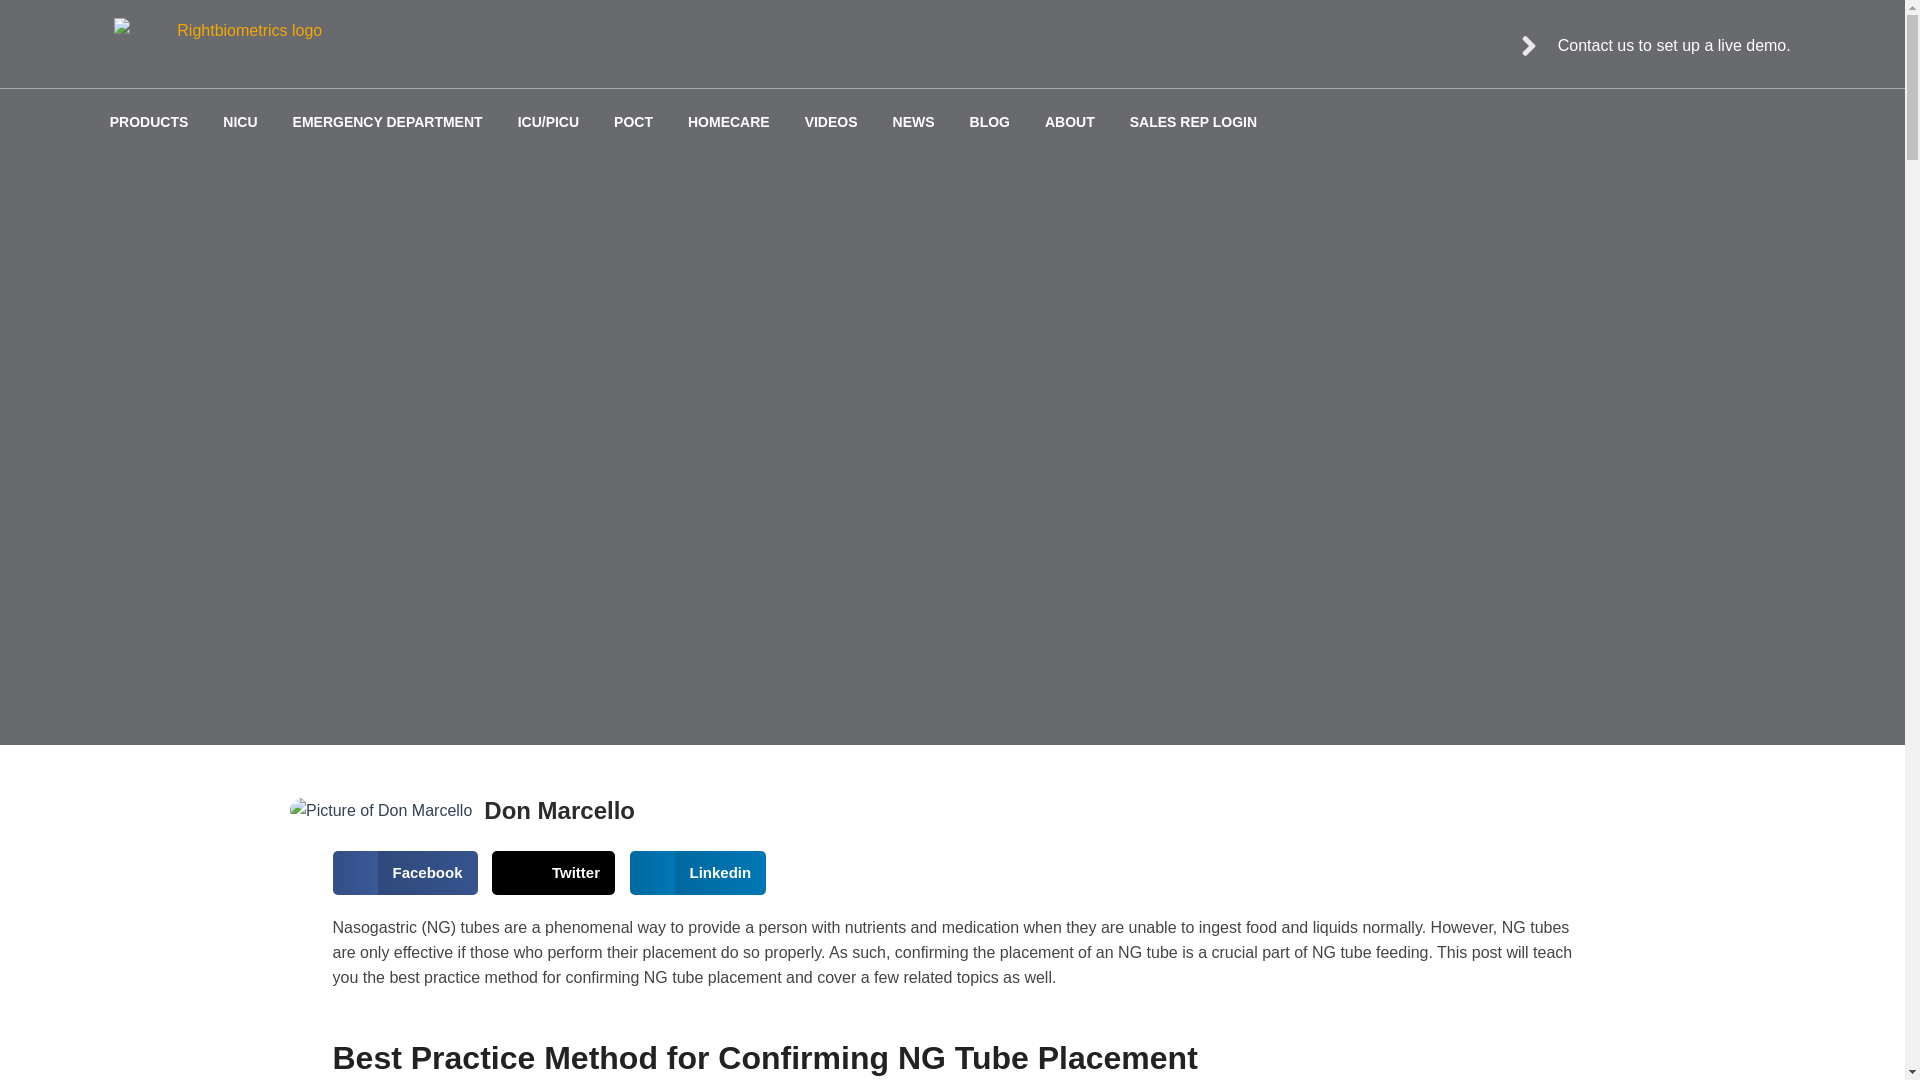 The width and height of the screenshot is (1920, 1080). Describe the element at coordinates (388, 122) in the screenshot. I see `EMERGENCY DEPARTMENT` at that location.